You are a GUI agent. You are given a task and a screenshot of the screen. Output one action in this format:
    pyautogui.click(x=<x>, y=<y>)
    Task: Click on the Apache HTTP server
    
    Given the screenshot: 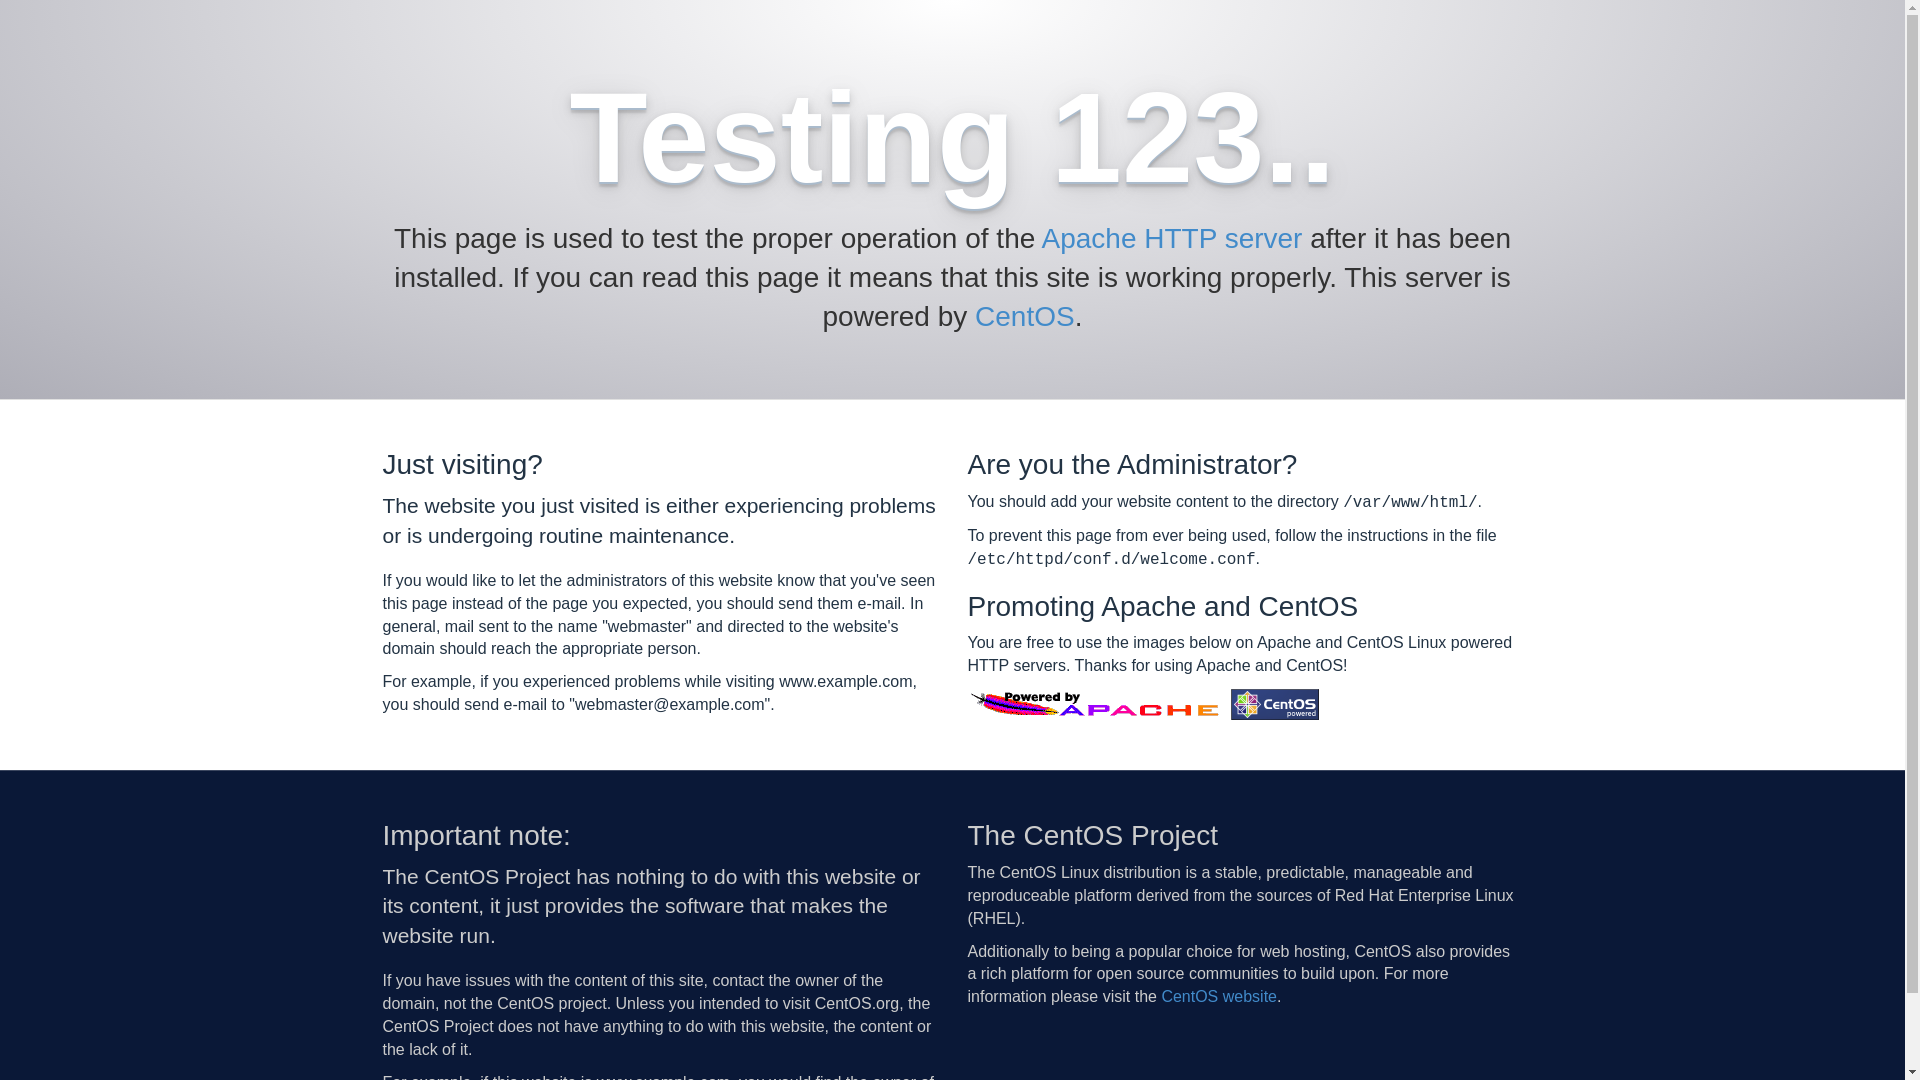 What is the action you would take?
    pyautogui.click(x=1172, y=238)
    